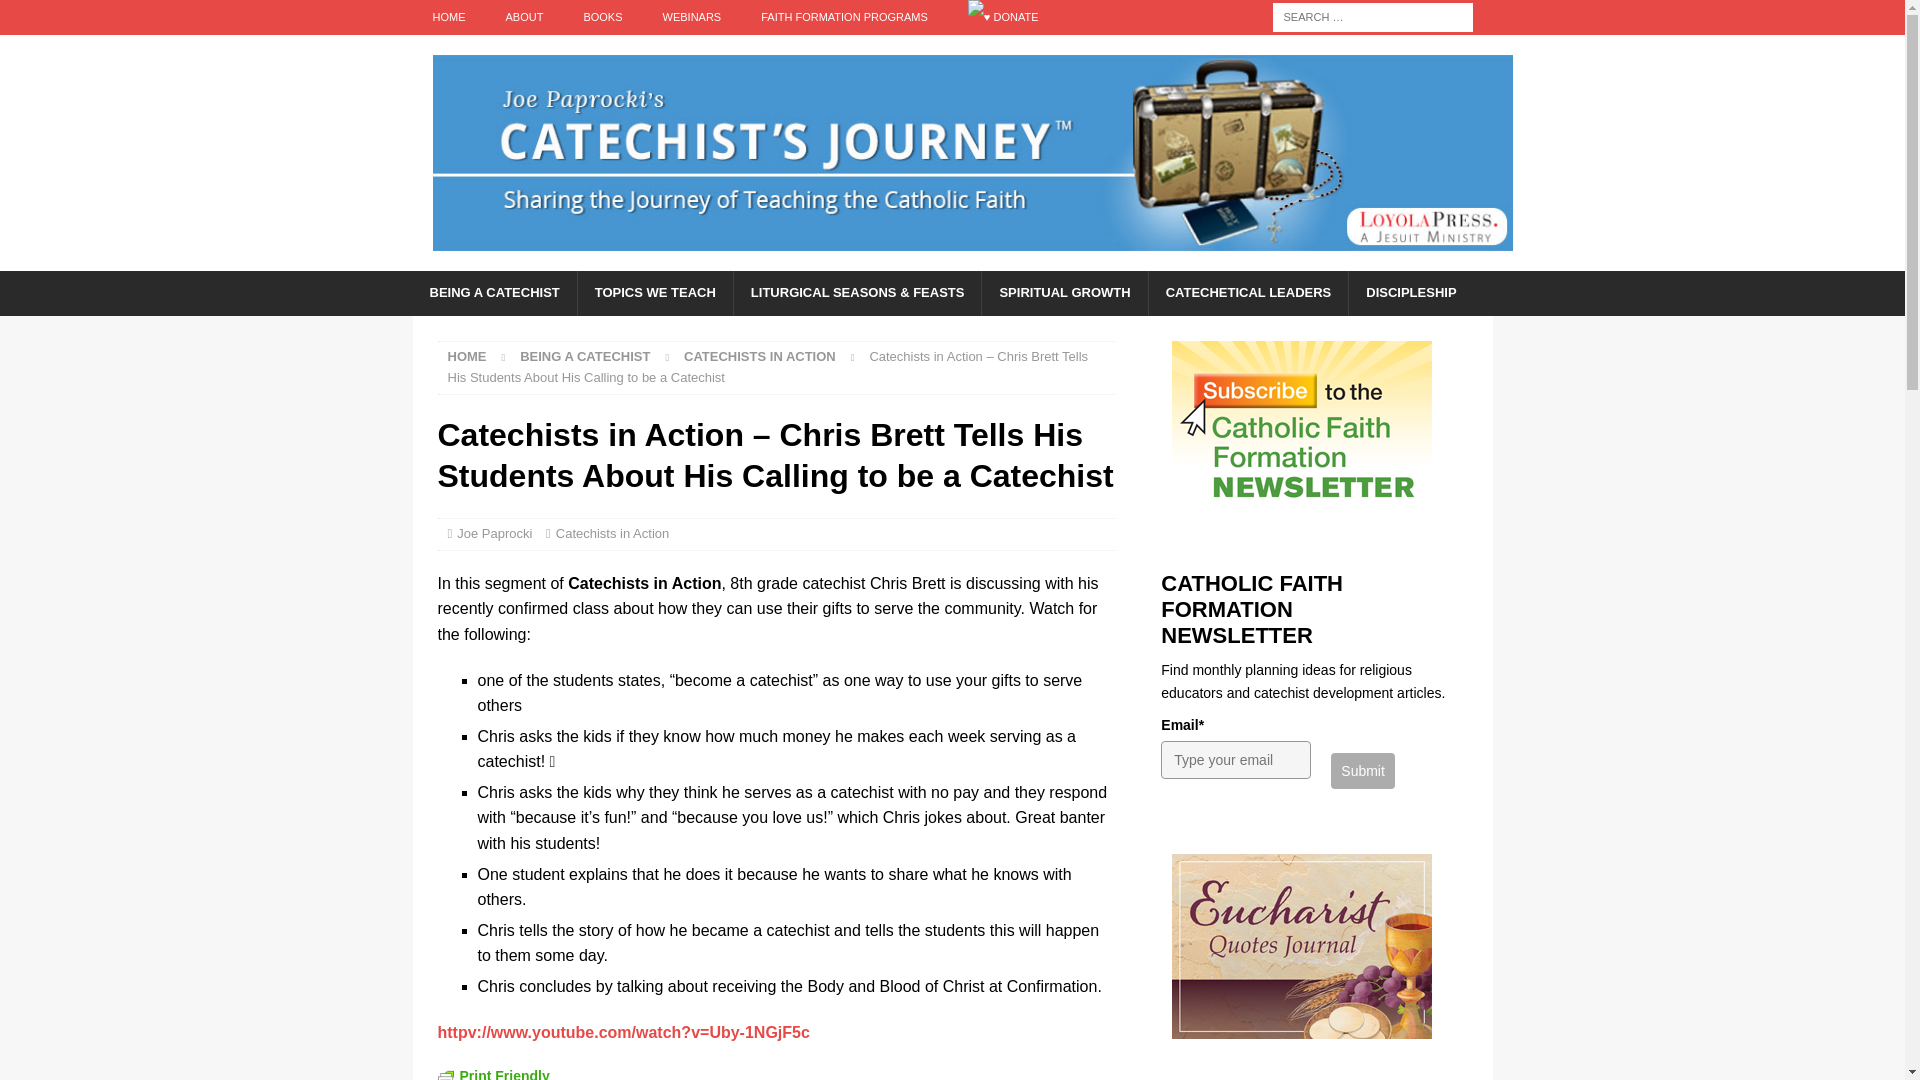 This screenshot has width=1920, height=1080. I want to click on WEBINARS, so click(692, 17).